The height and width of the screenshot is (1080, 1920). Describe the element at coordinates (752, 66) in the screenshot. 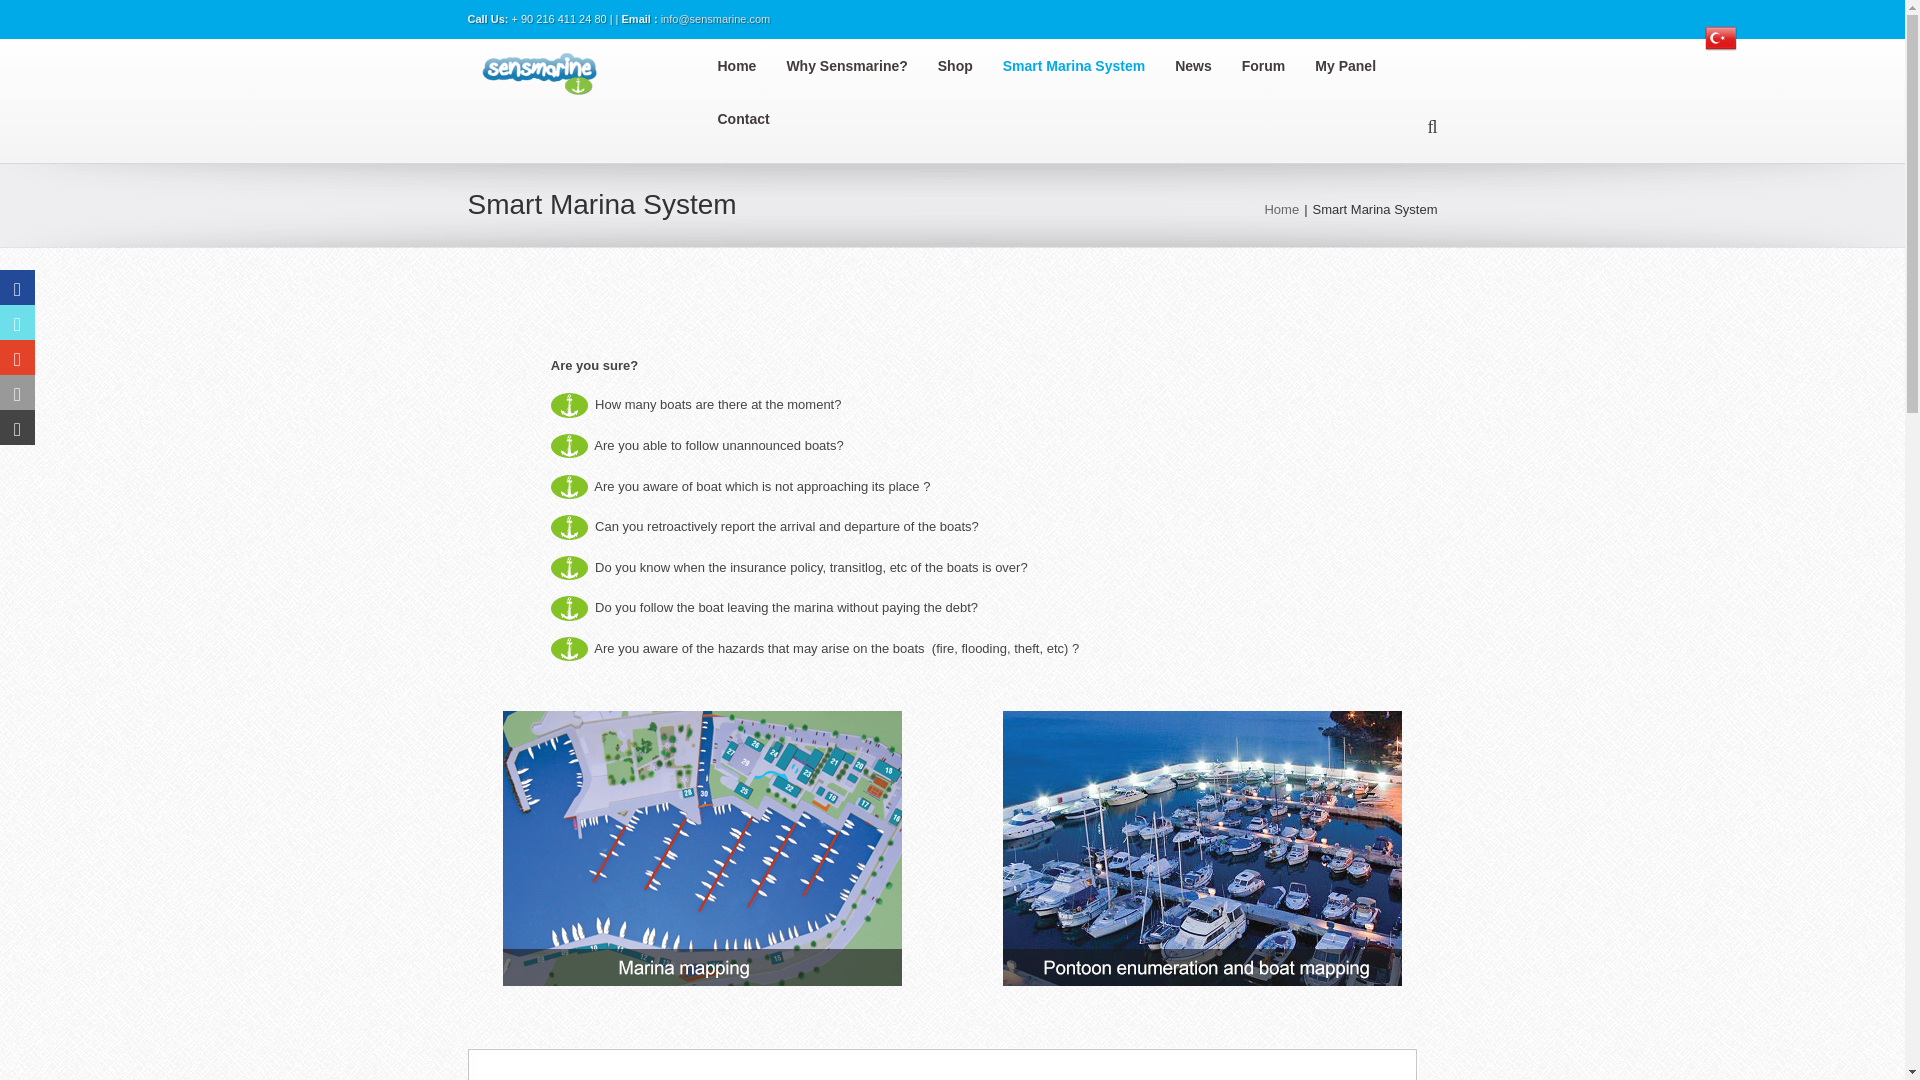

I see `Home` at that location.